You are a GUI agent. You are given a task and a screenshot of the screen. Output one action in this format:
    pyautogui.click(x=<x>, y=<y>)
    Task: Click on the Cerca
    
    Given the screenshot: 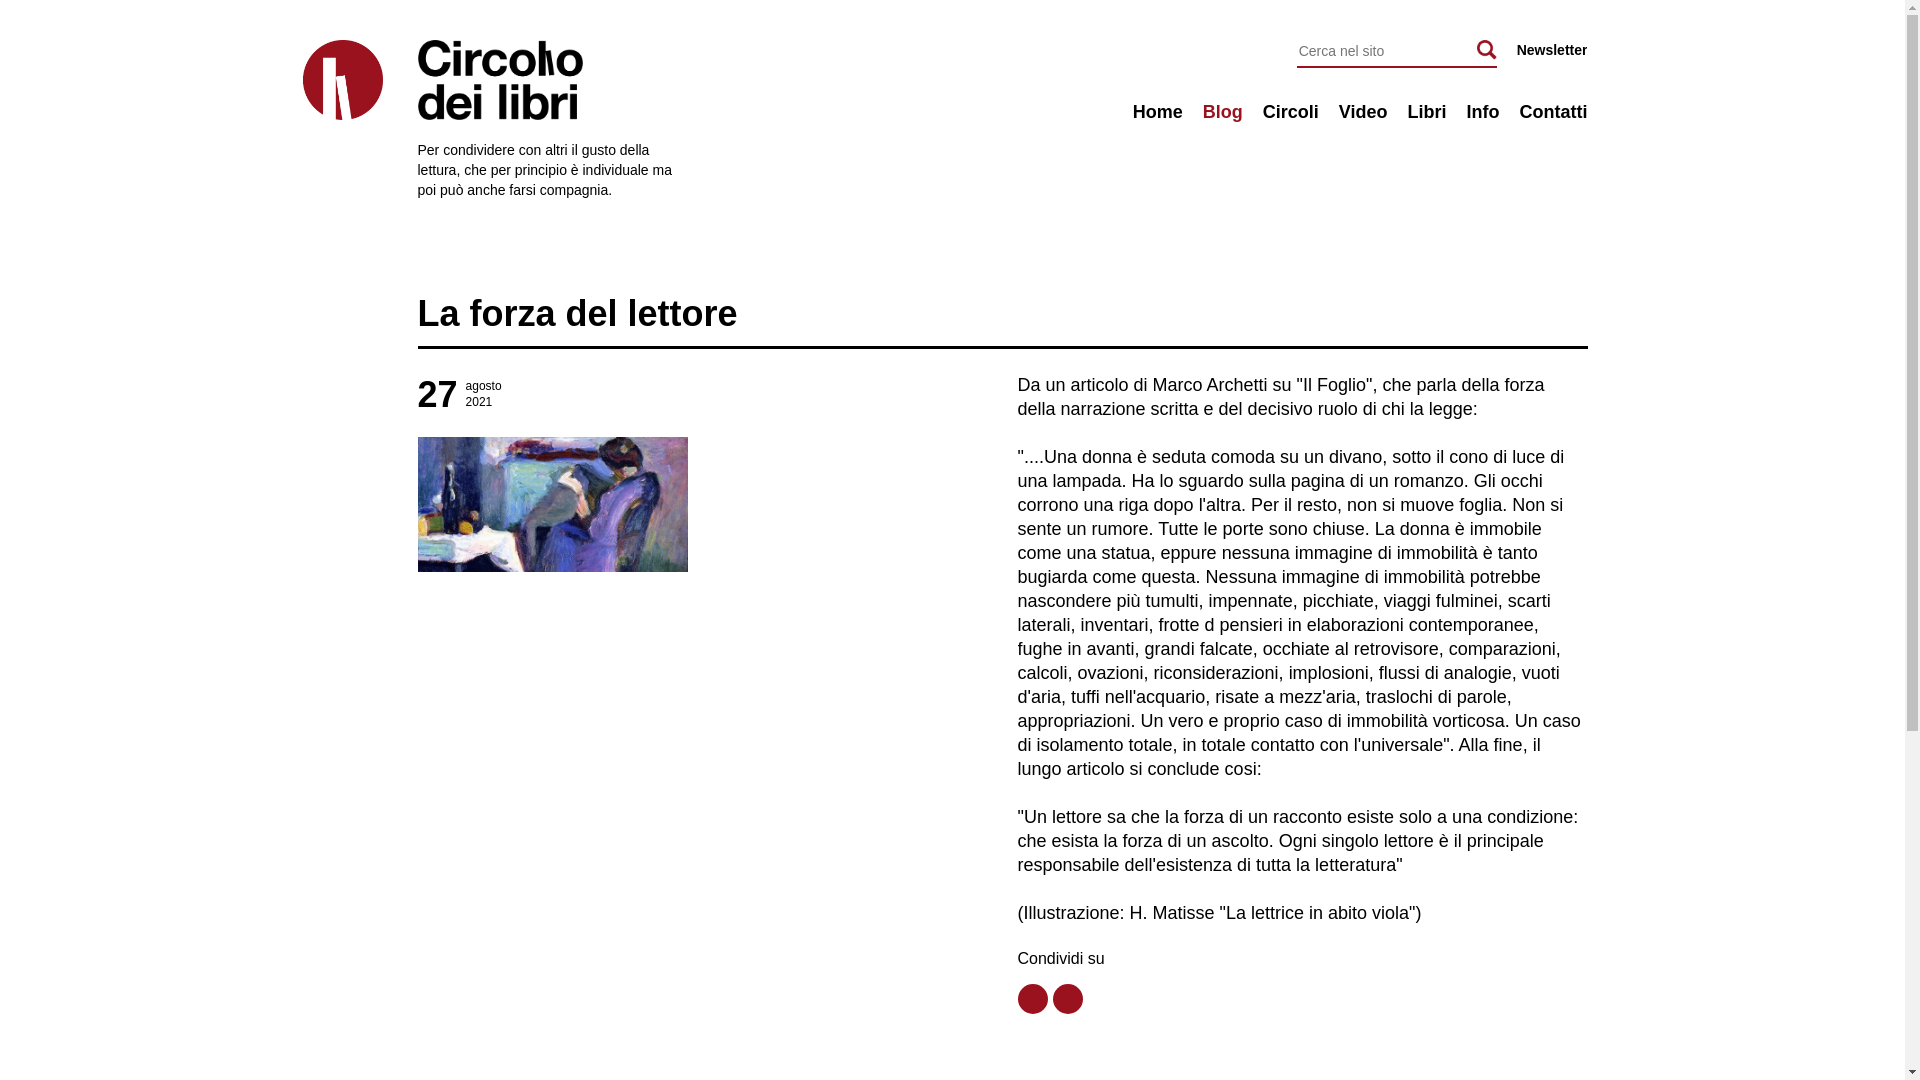 What is the action you would take?
    pyautogui.click(x=1487, y=50)
    